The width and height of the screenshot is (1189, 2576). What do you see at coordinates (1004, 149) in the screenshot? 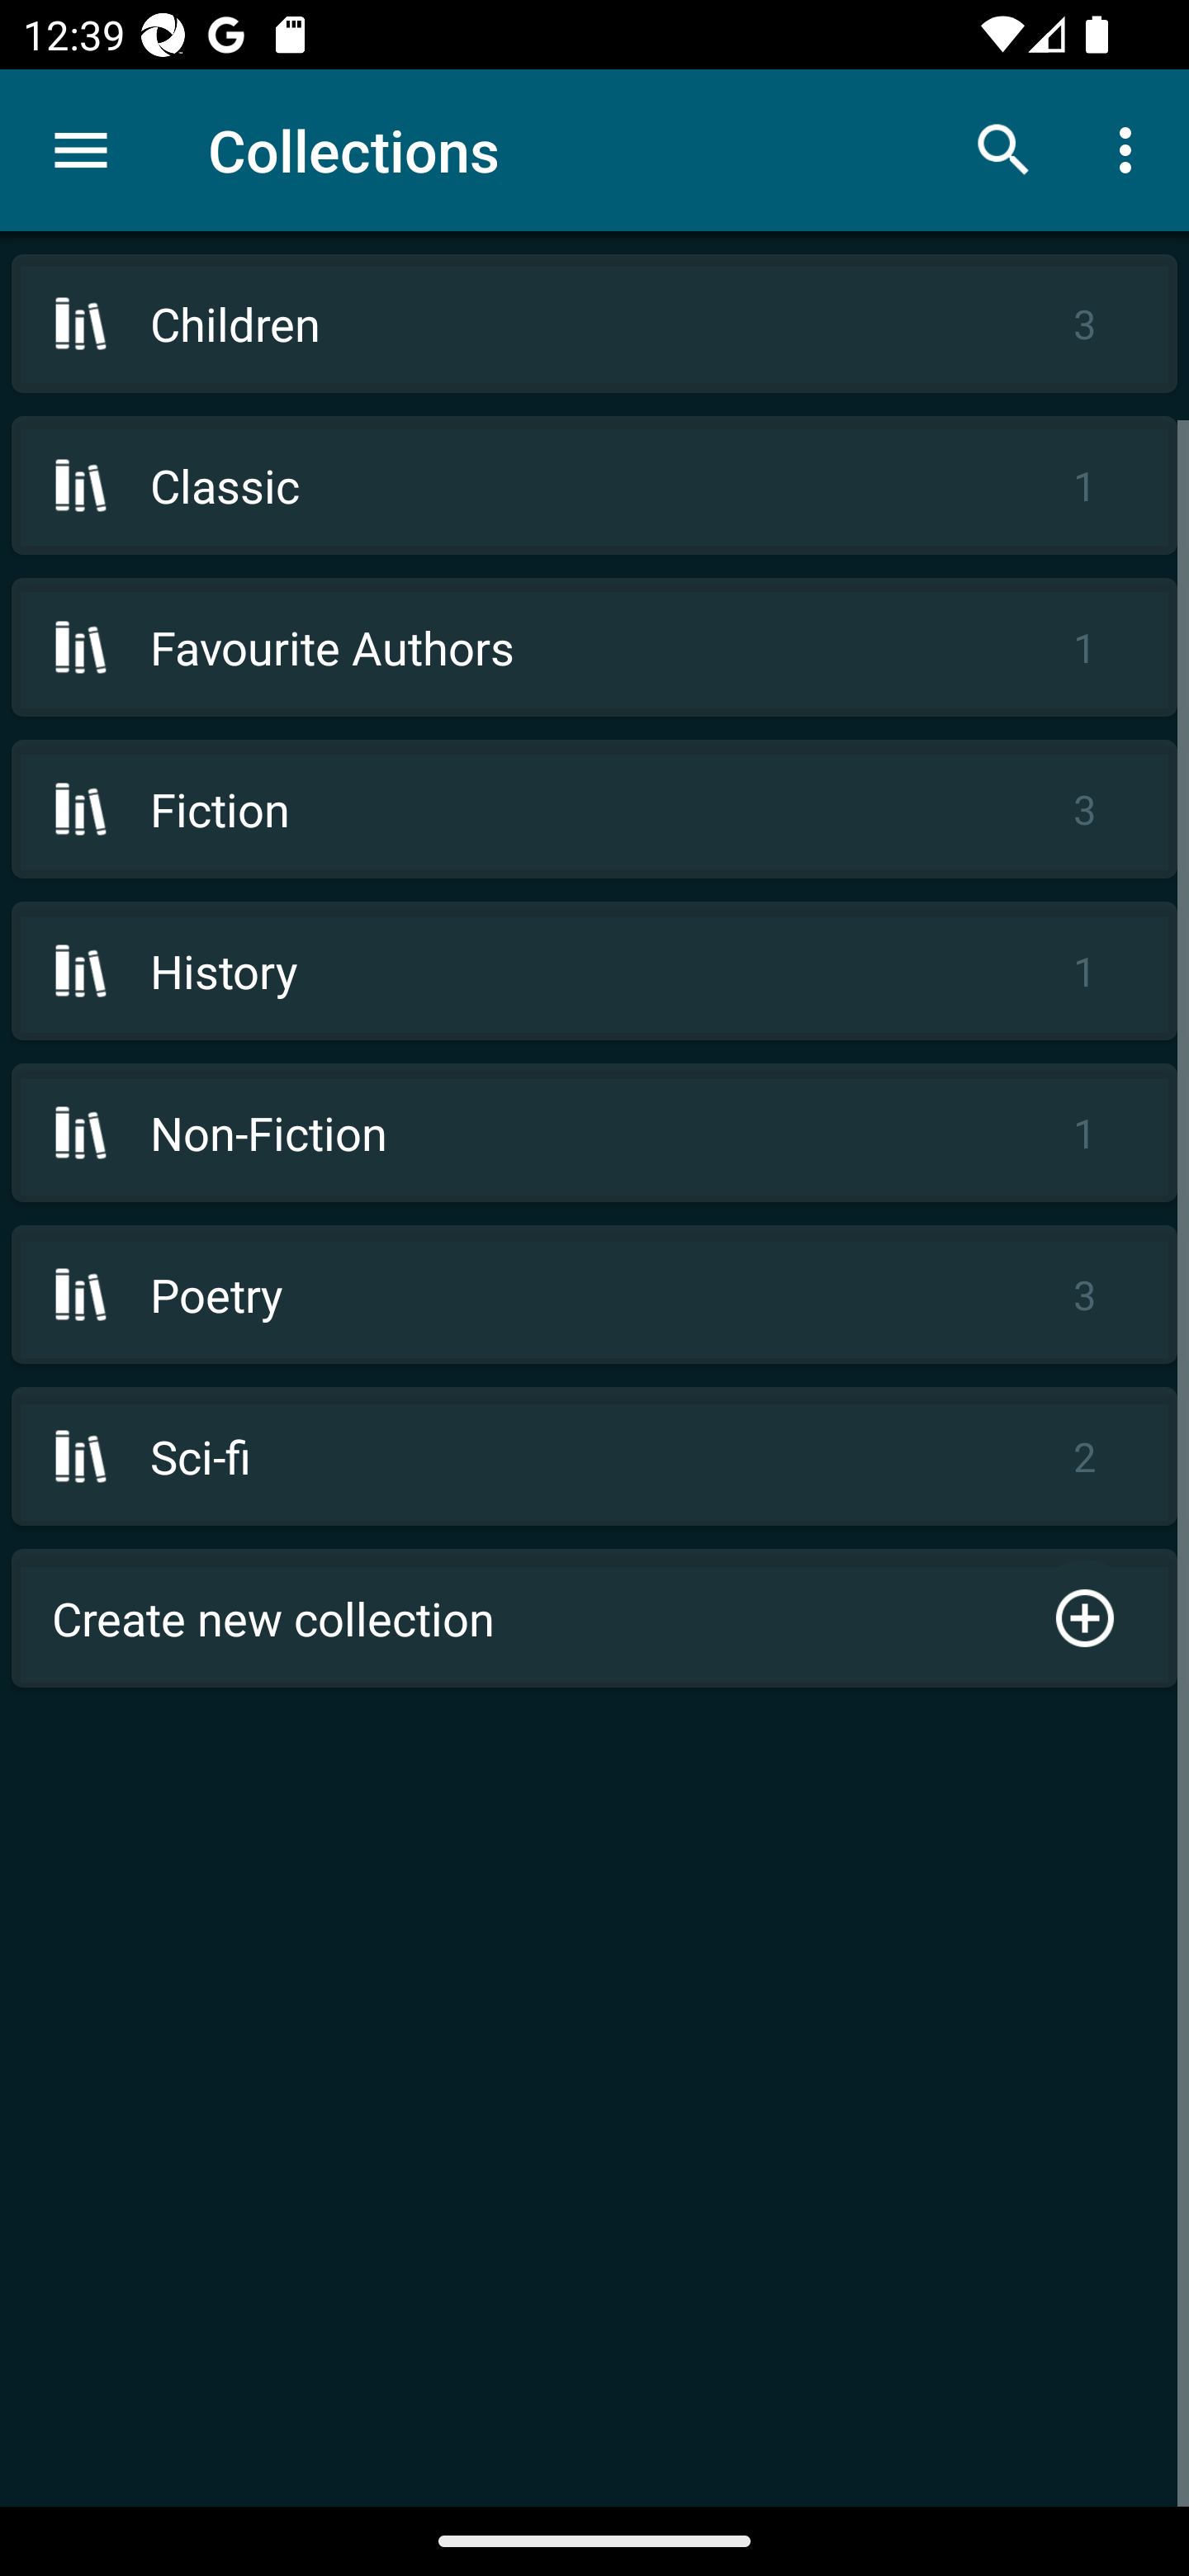
I see `Search books & documents` at bounding box center [1004, 149].